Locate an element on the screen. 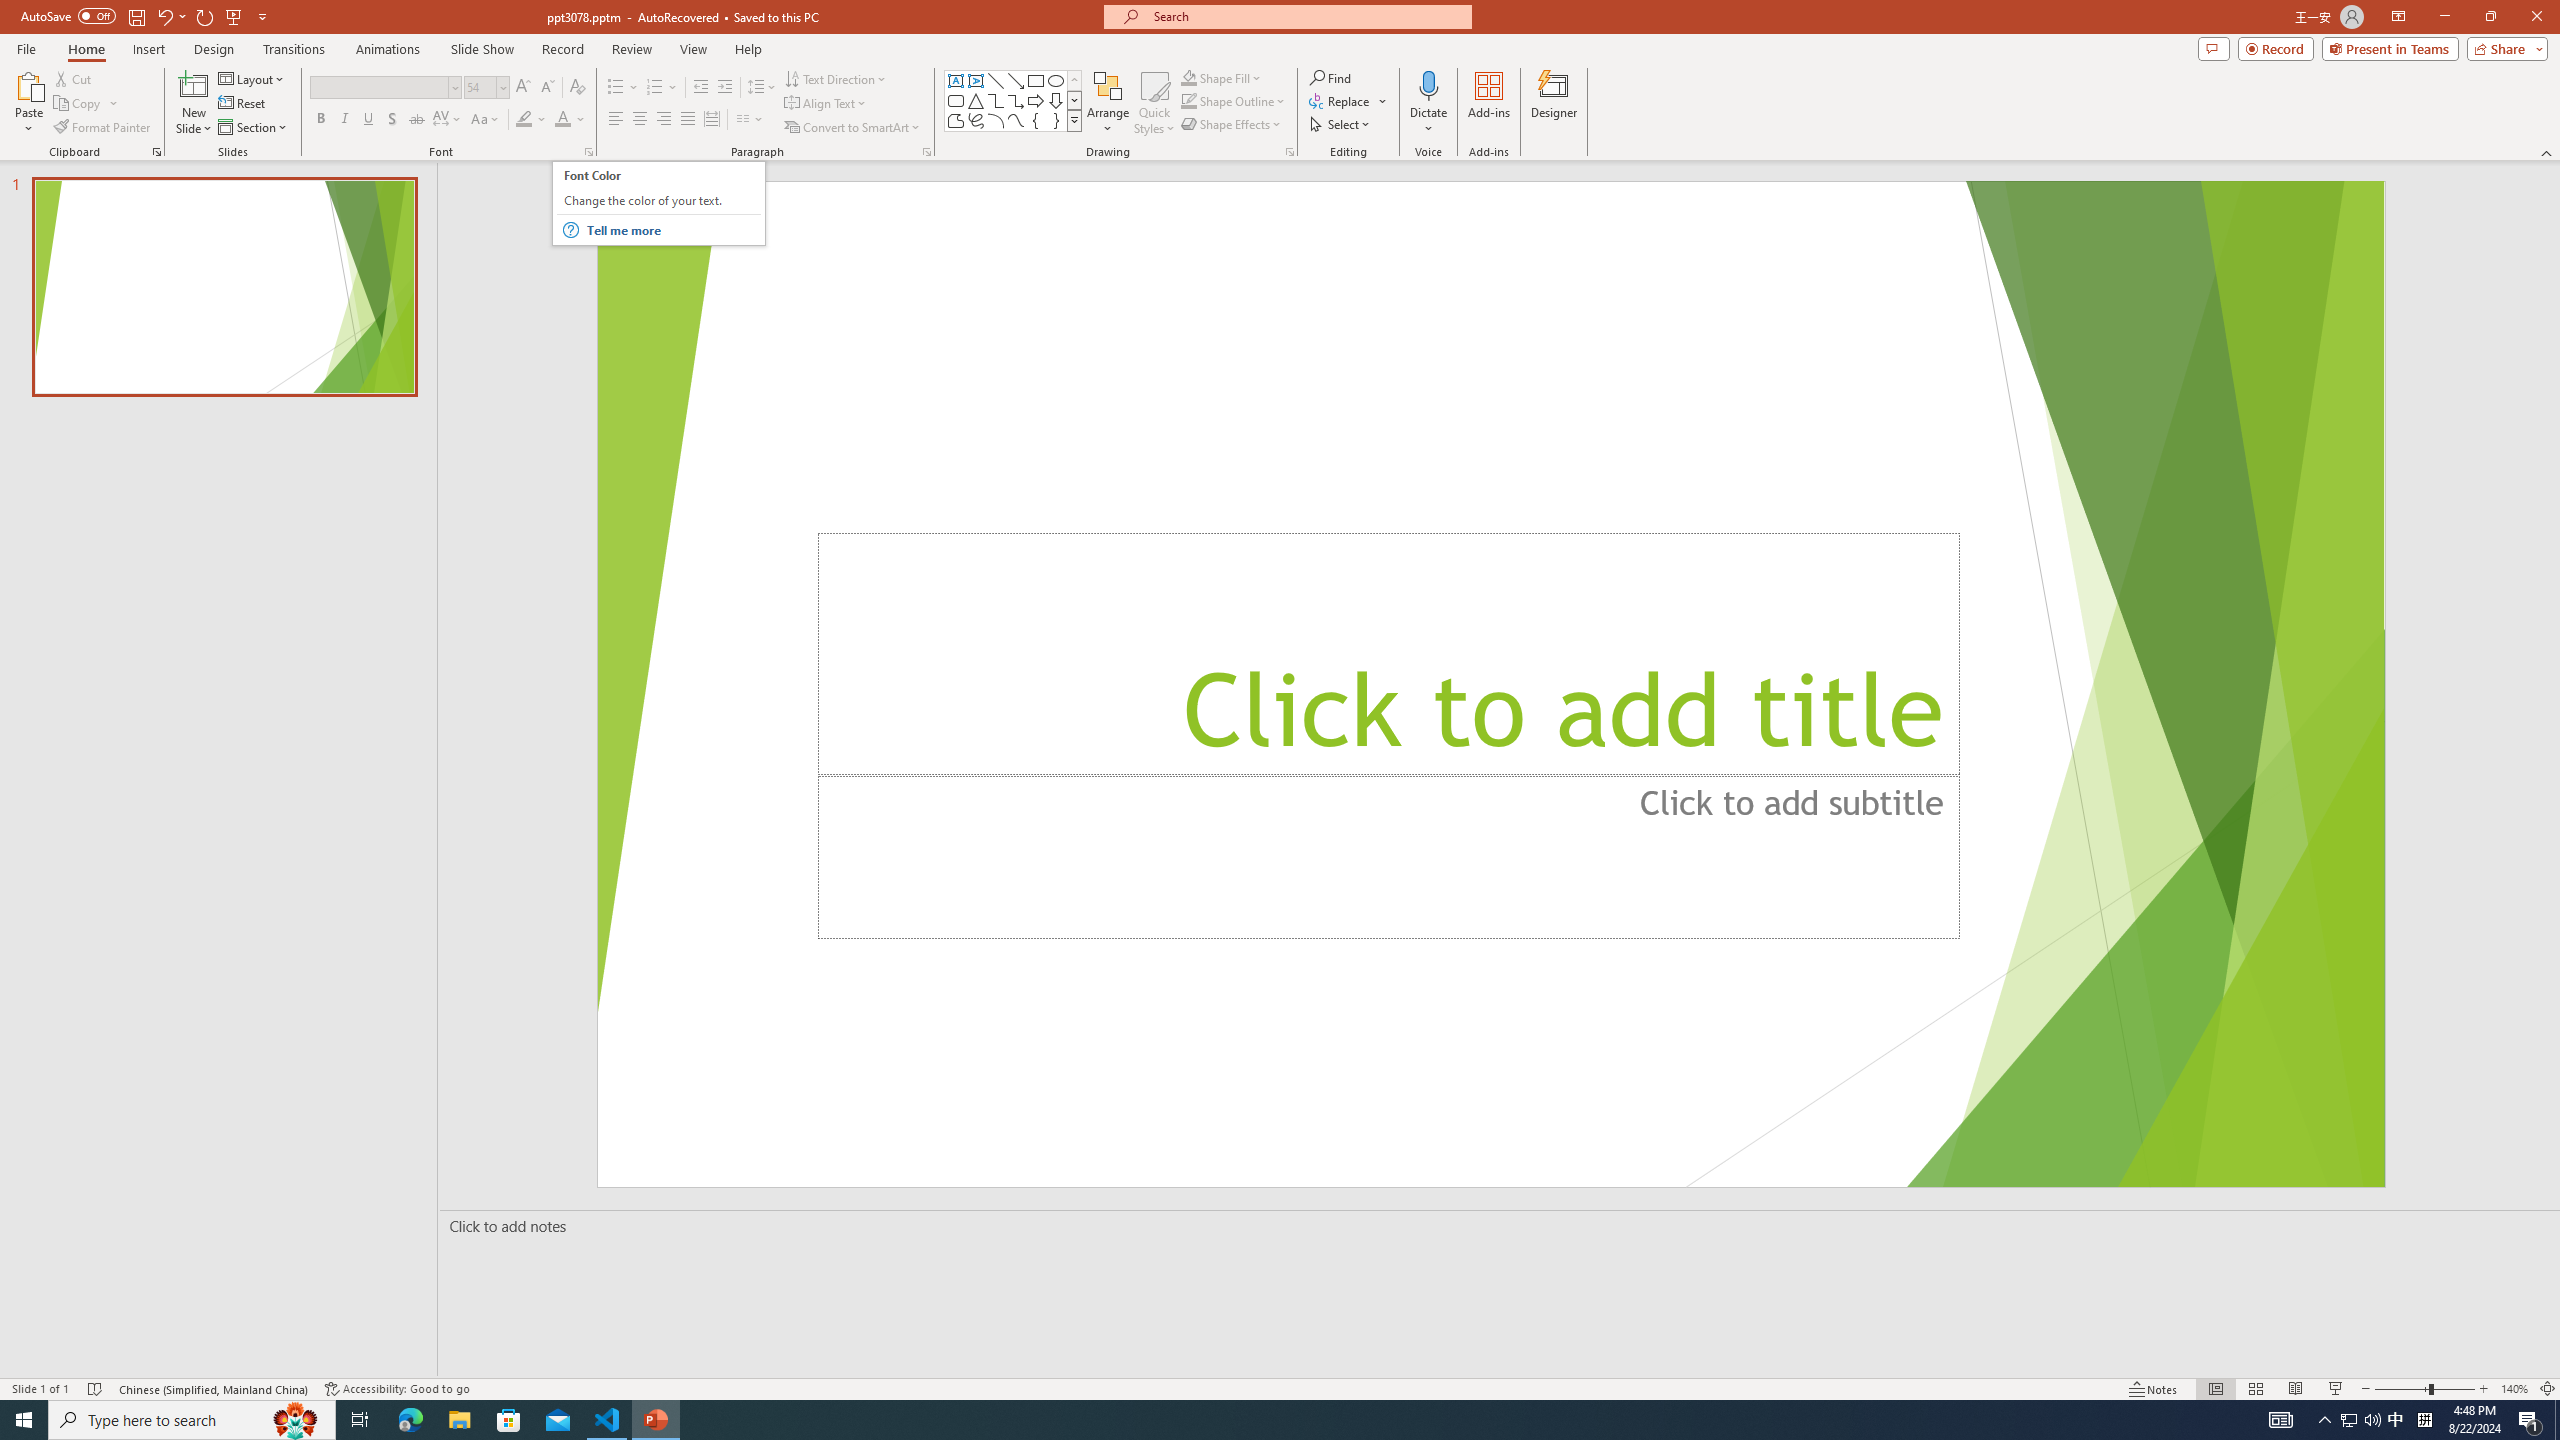 The width and height of the screenshot is (2560, 1440). Freeform: Scribble is located at coordinates (975, 120).